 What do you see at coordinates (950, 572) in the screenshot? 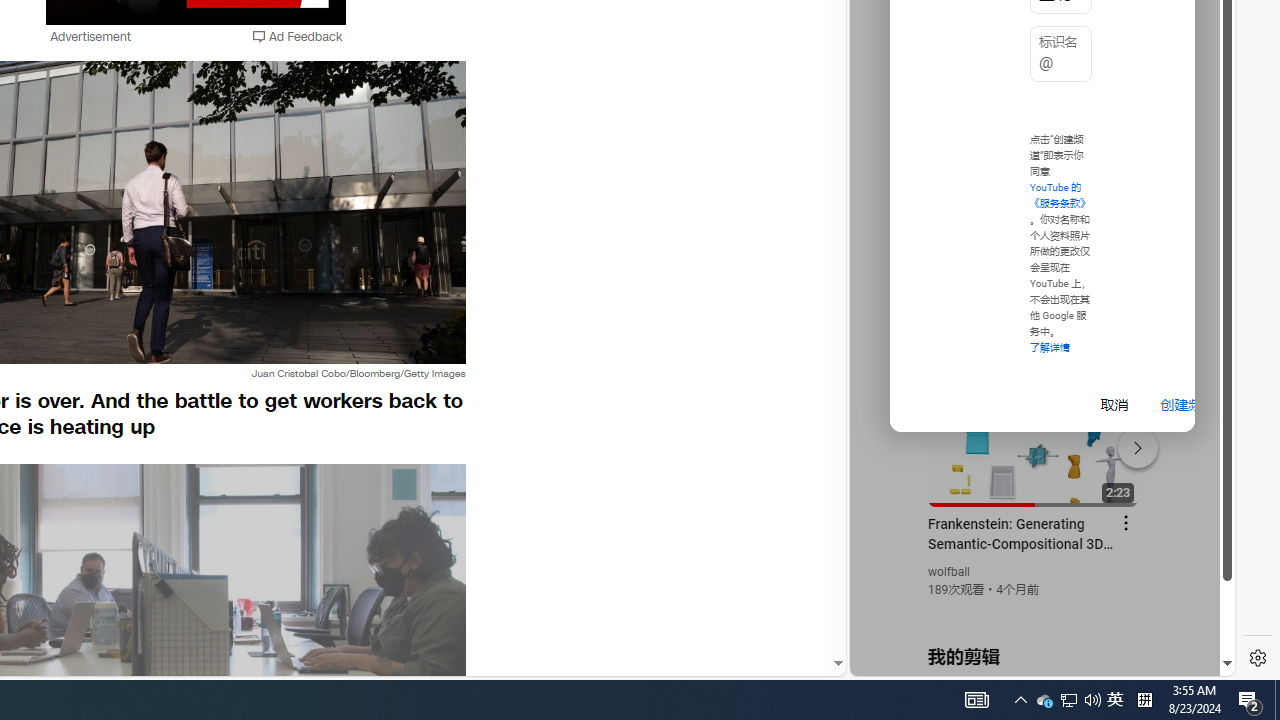
I see `wolfball` at bounding box center [950, 572].